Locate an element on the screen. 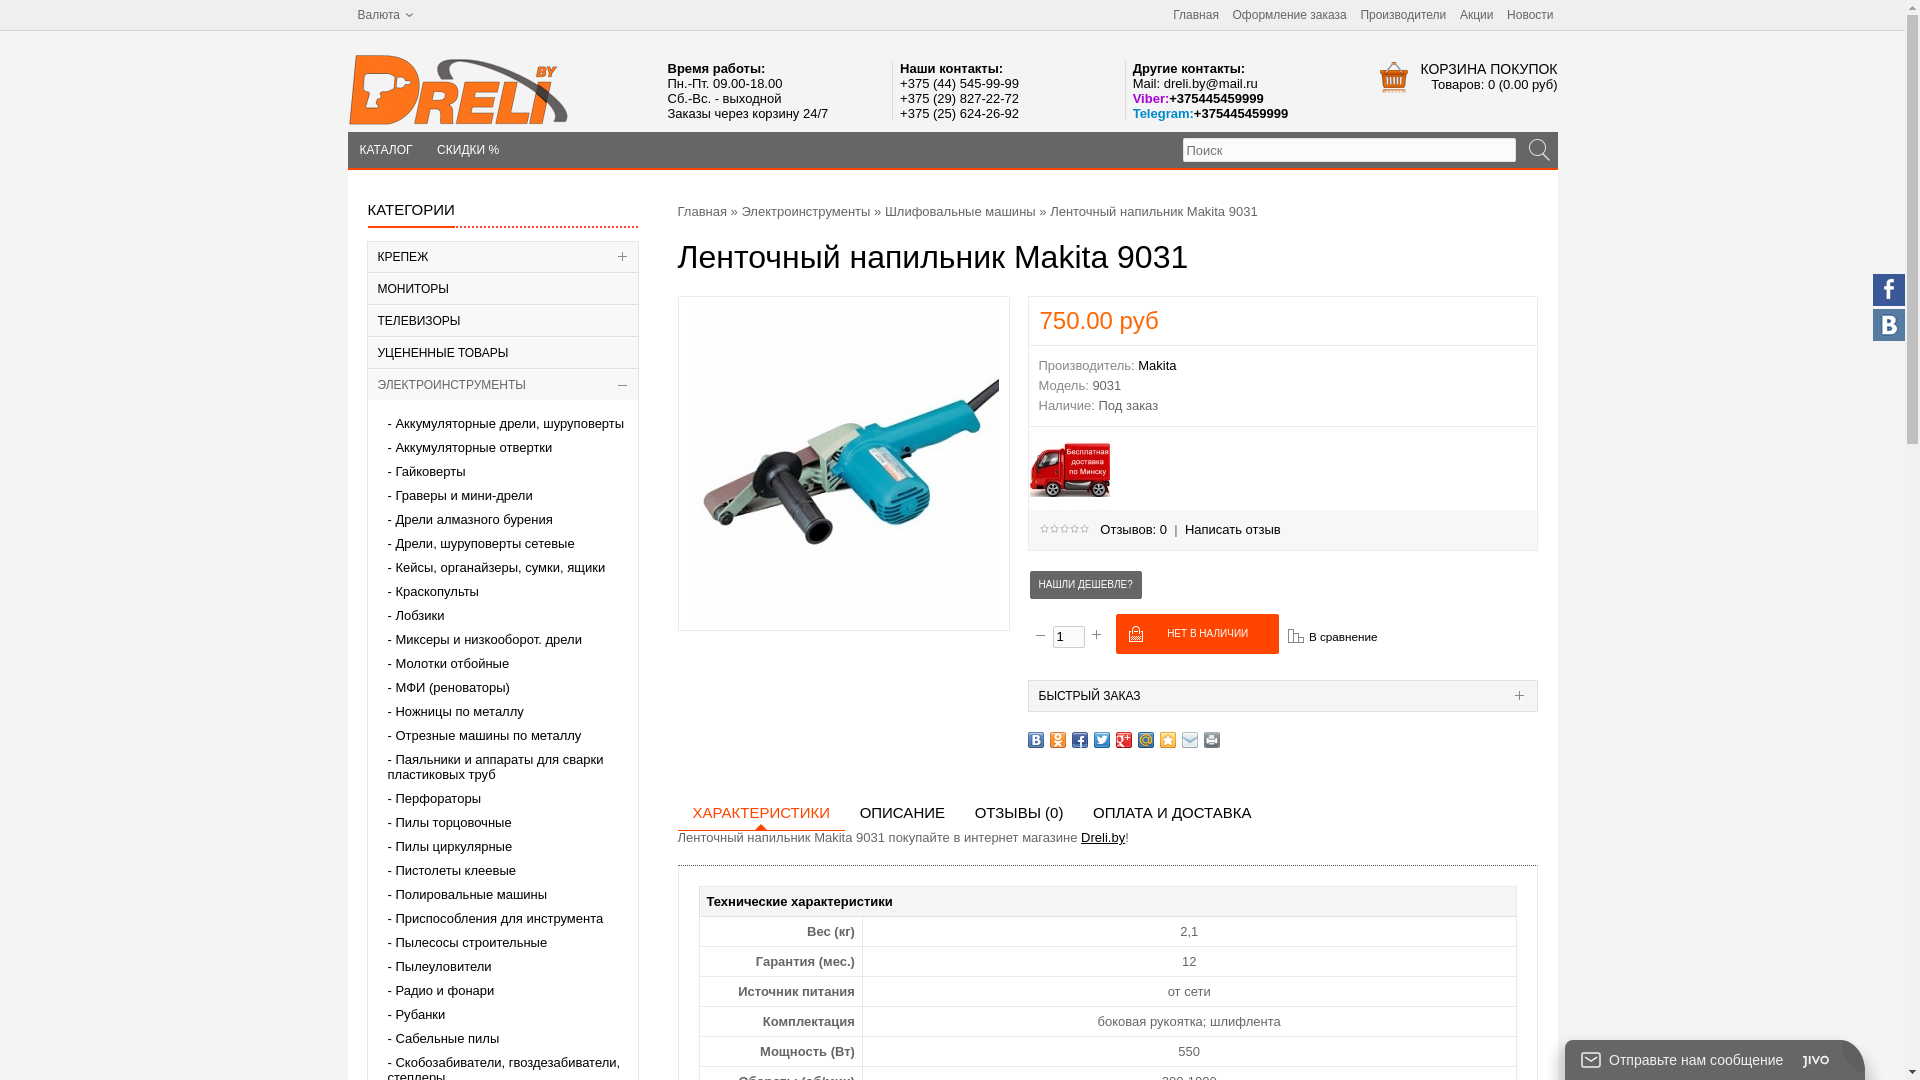  Dreli.by is located at coordinates (1103, 838).